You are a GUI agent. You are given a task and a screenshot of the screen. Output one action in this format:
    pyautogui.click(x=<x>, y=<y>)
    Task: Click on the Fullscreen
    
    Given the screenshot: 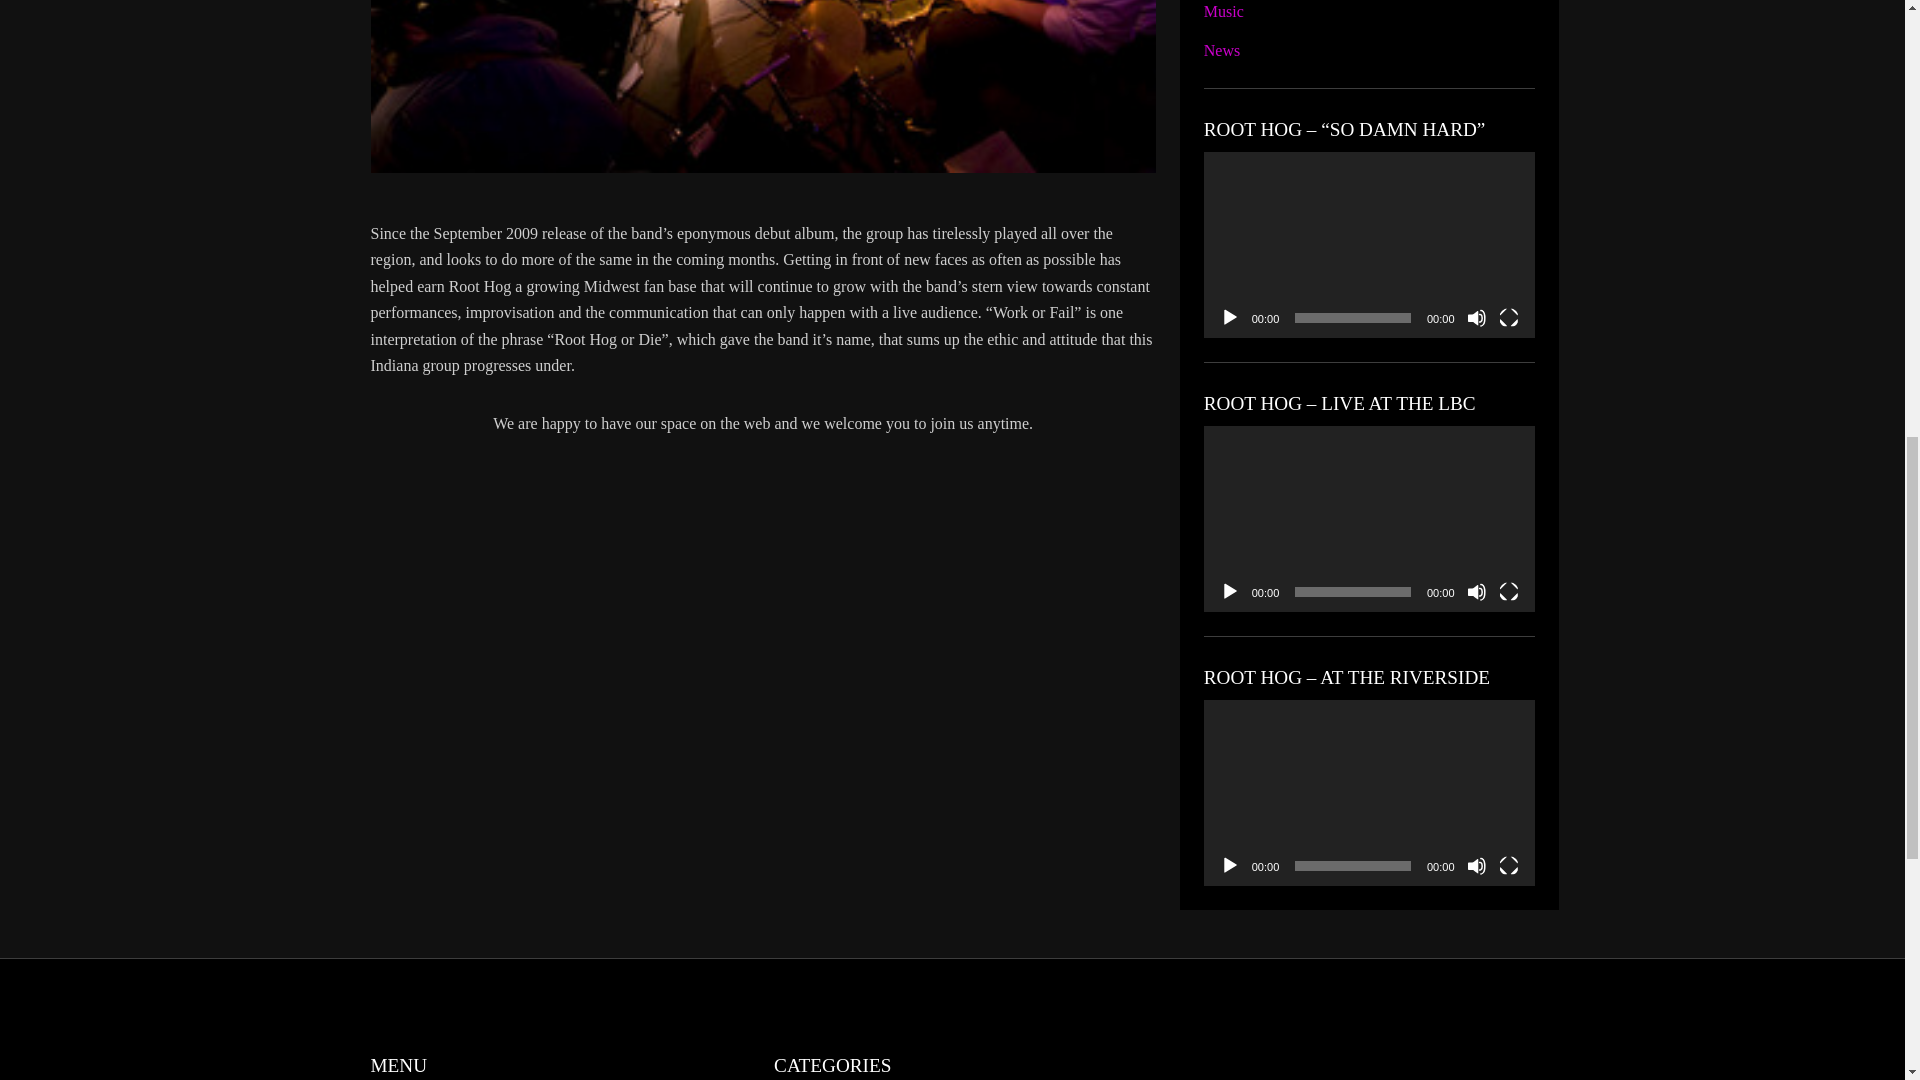 What is the action you would take?
    pyautogui.click(x=1508, y=866)
    